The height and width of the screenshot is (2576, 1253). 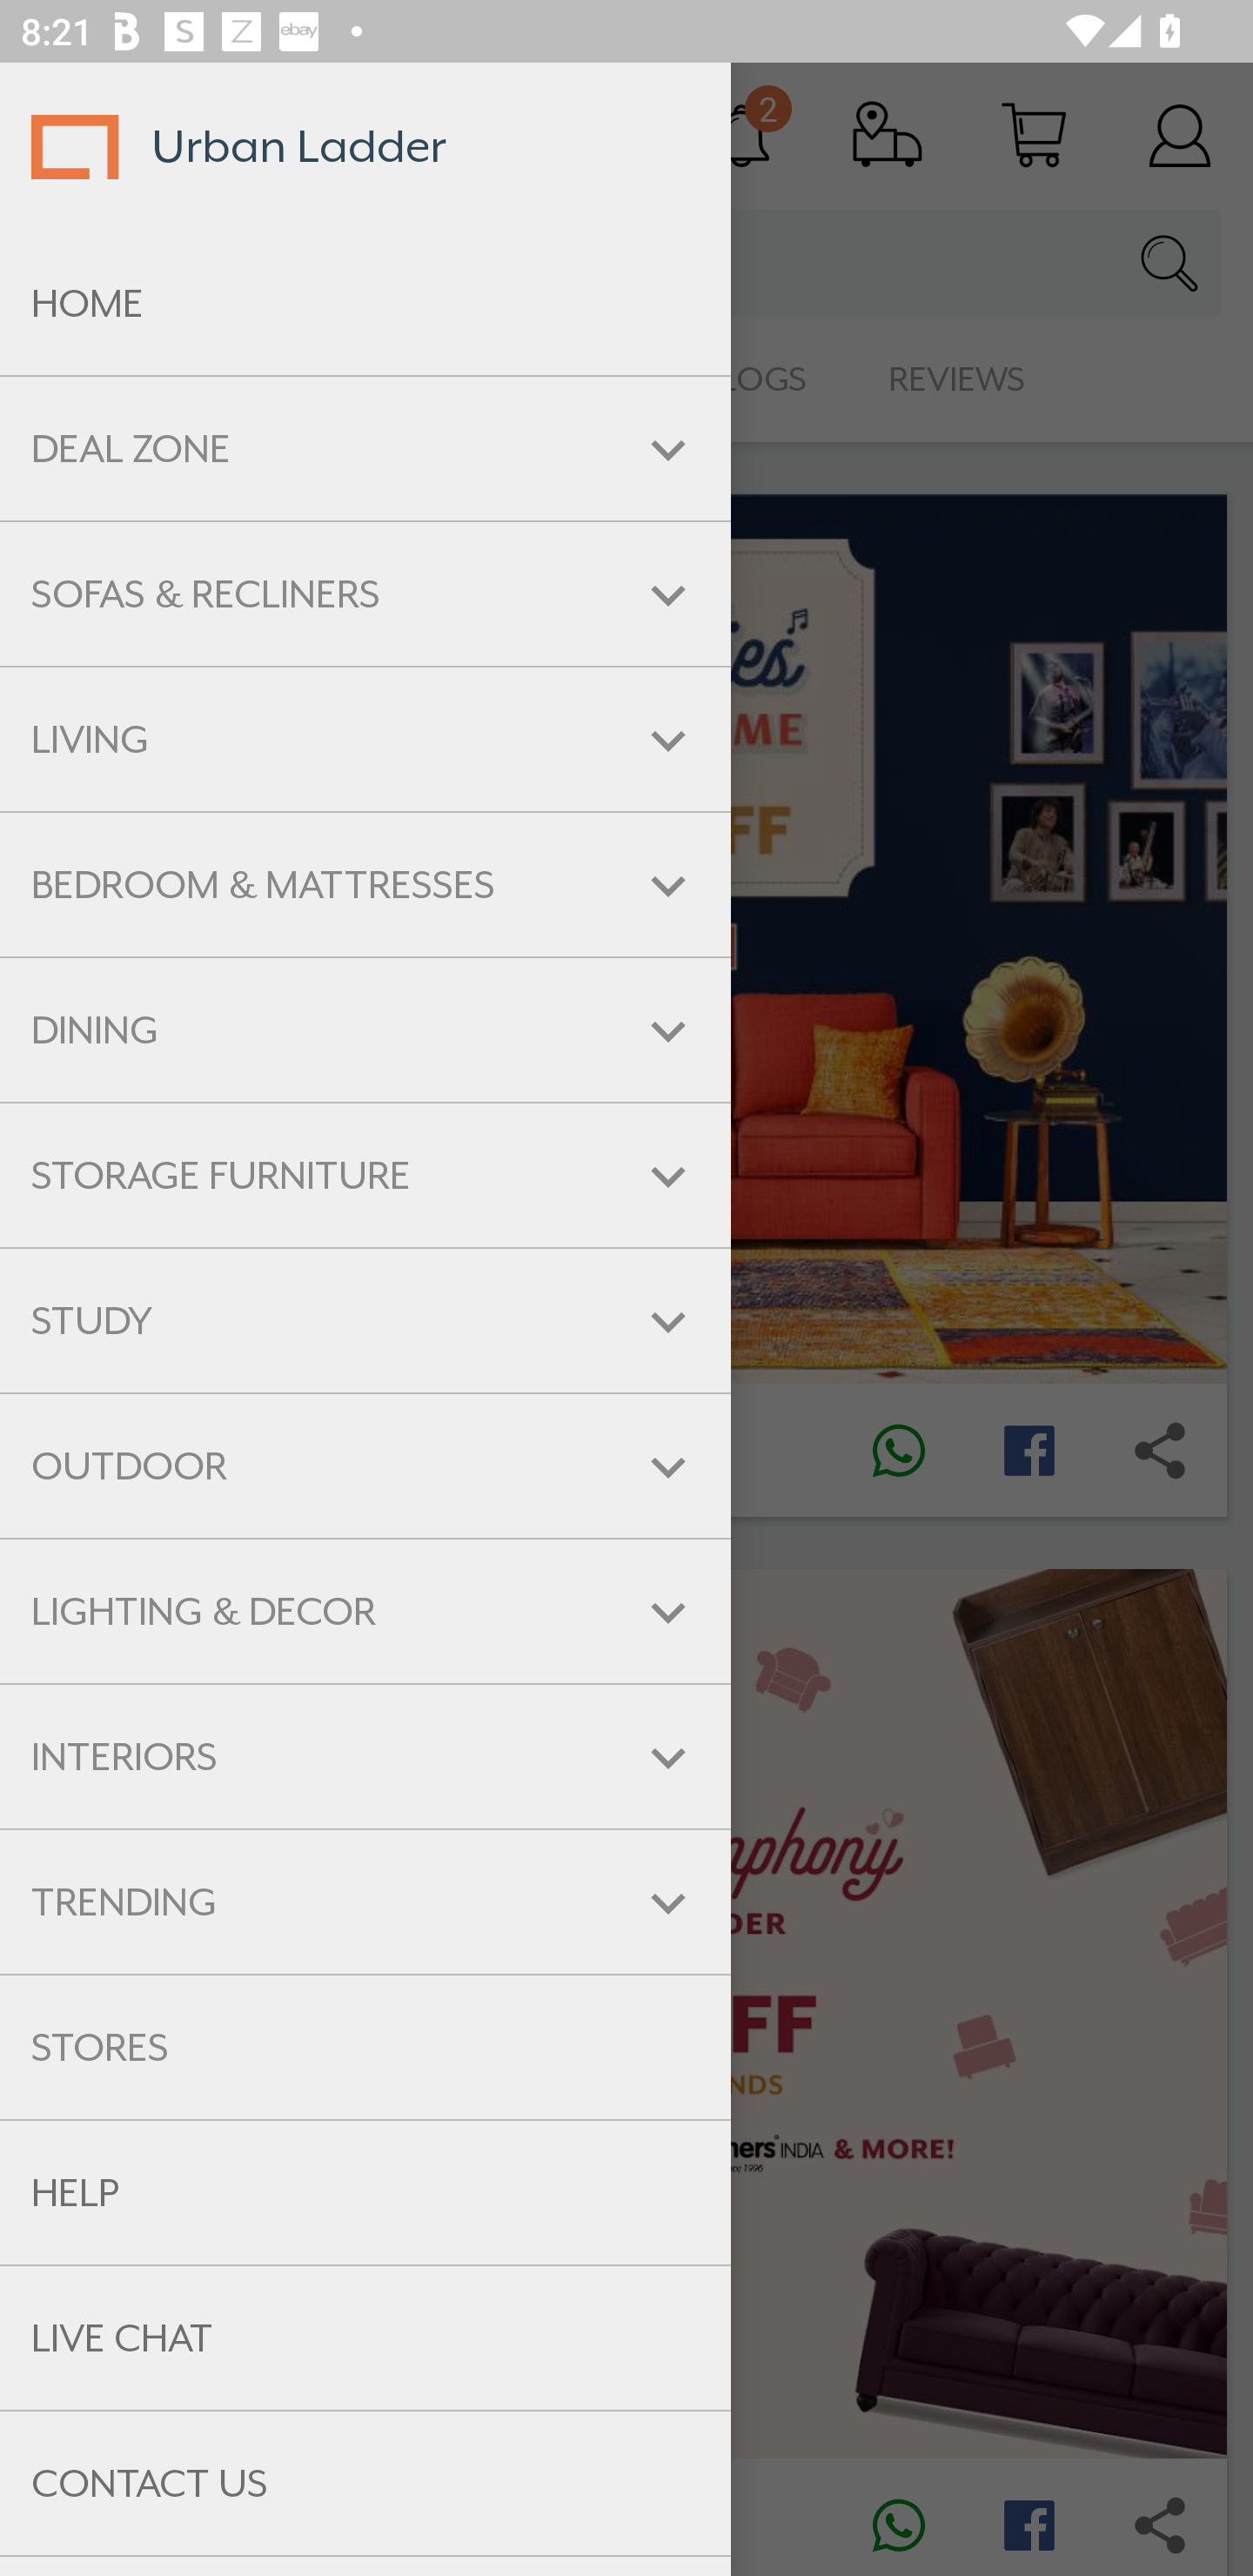 What do you see at coordinates (365, 1467) in the screenshot?
I see `OUTDOOR ` at bounding box center [365, 1467].